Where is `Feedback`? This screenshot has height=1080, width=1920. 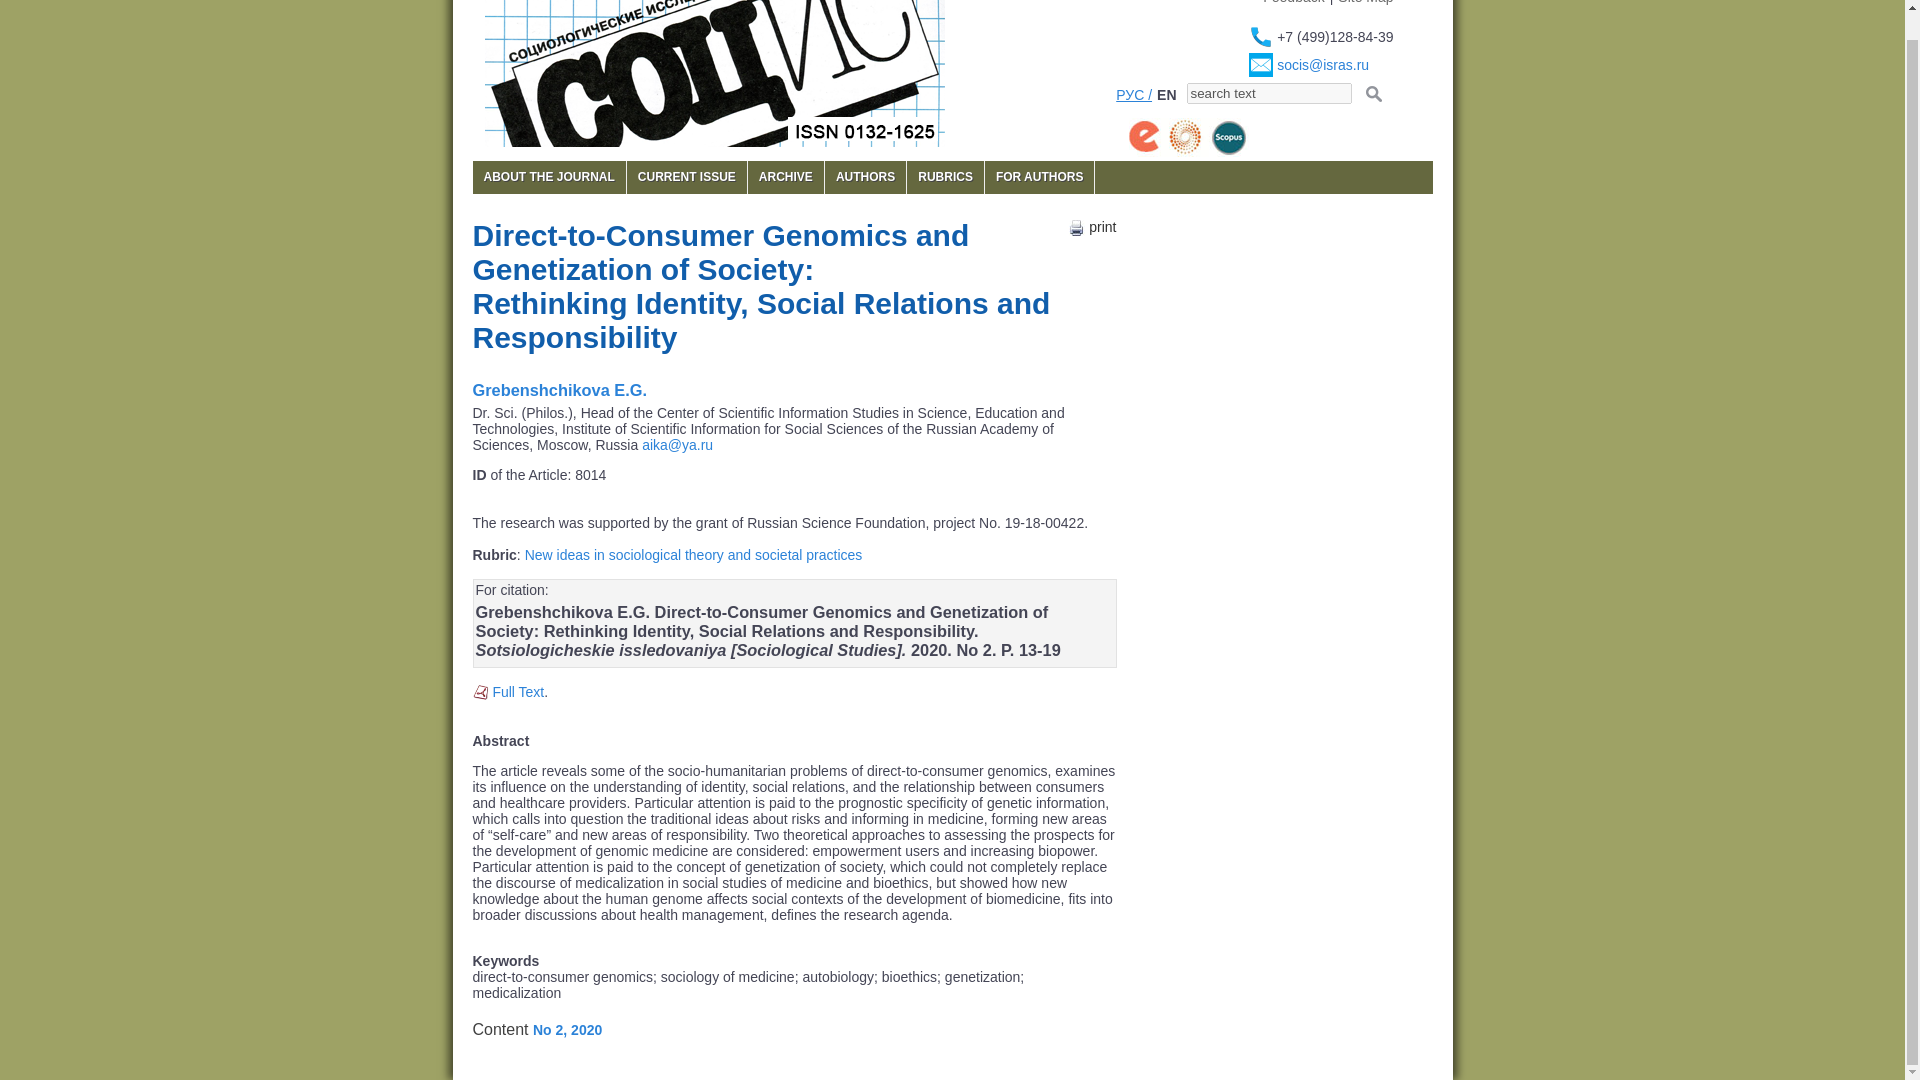
Feedback is located at coordinates (1294, 2).